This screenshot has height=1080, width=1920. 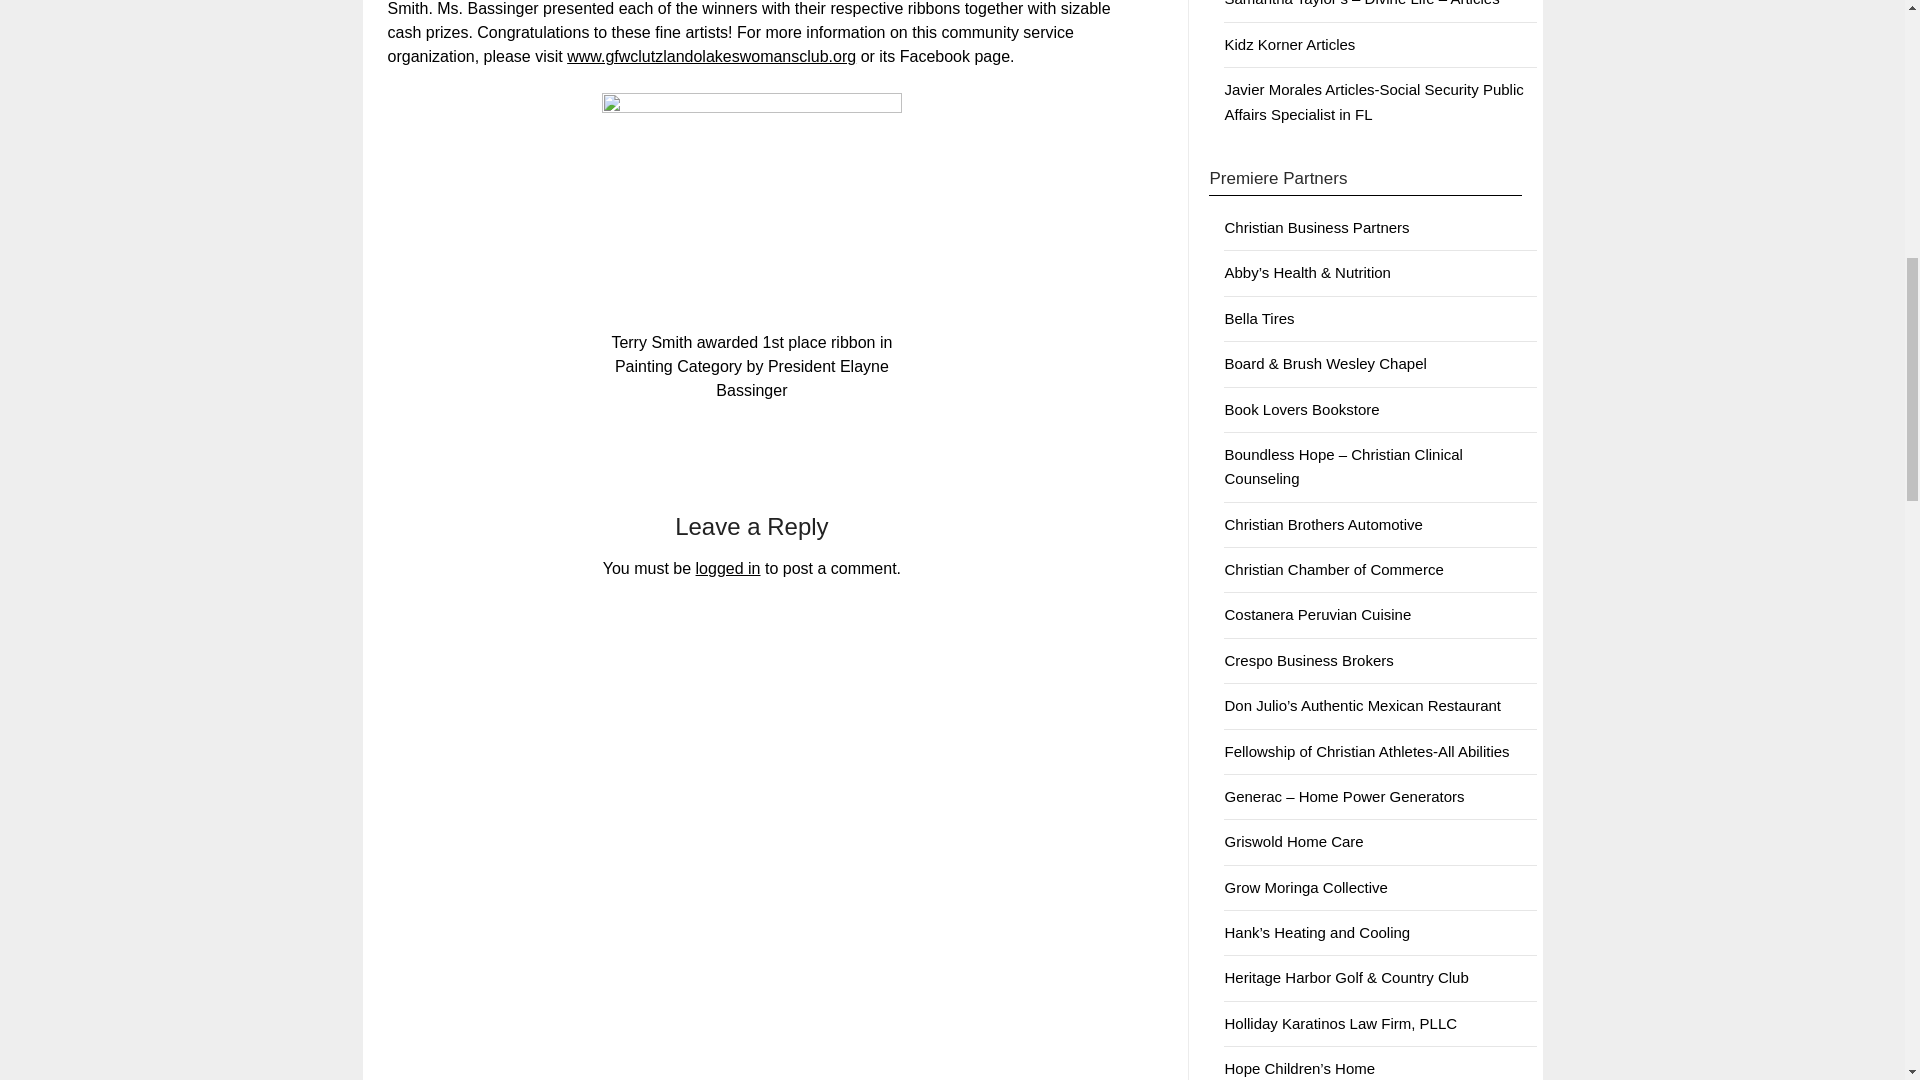 I want to click on Griswold Home Care, so click(x=1294, y=840).